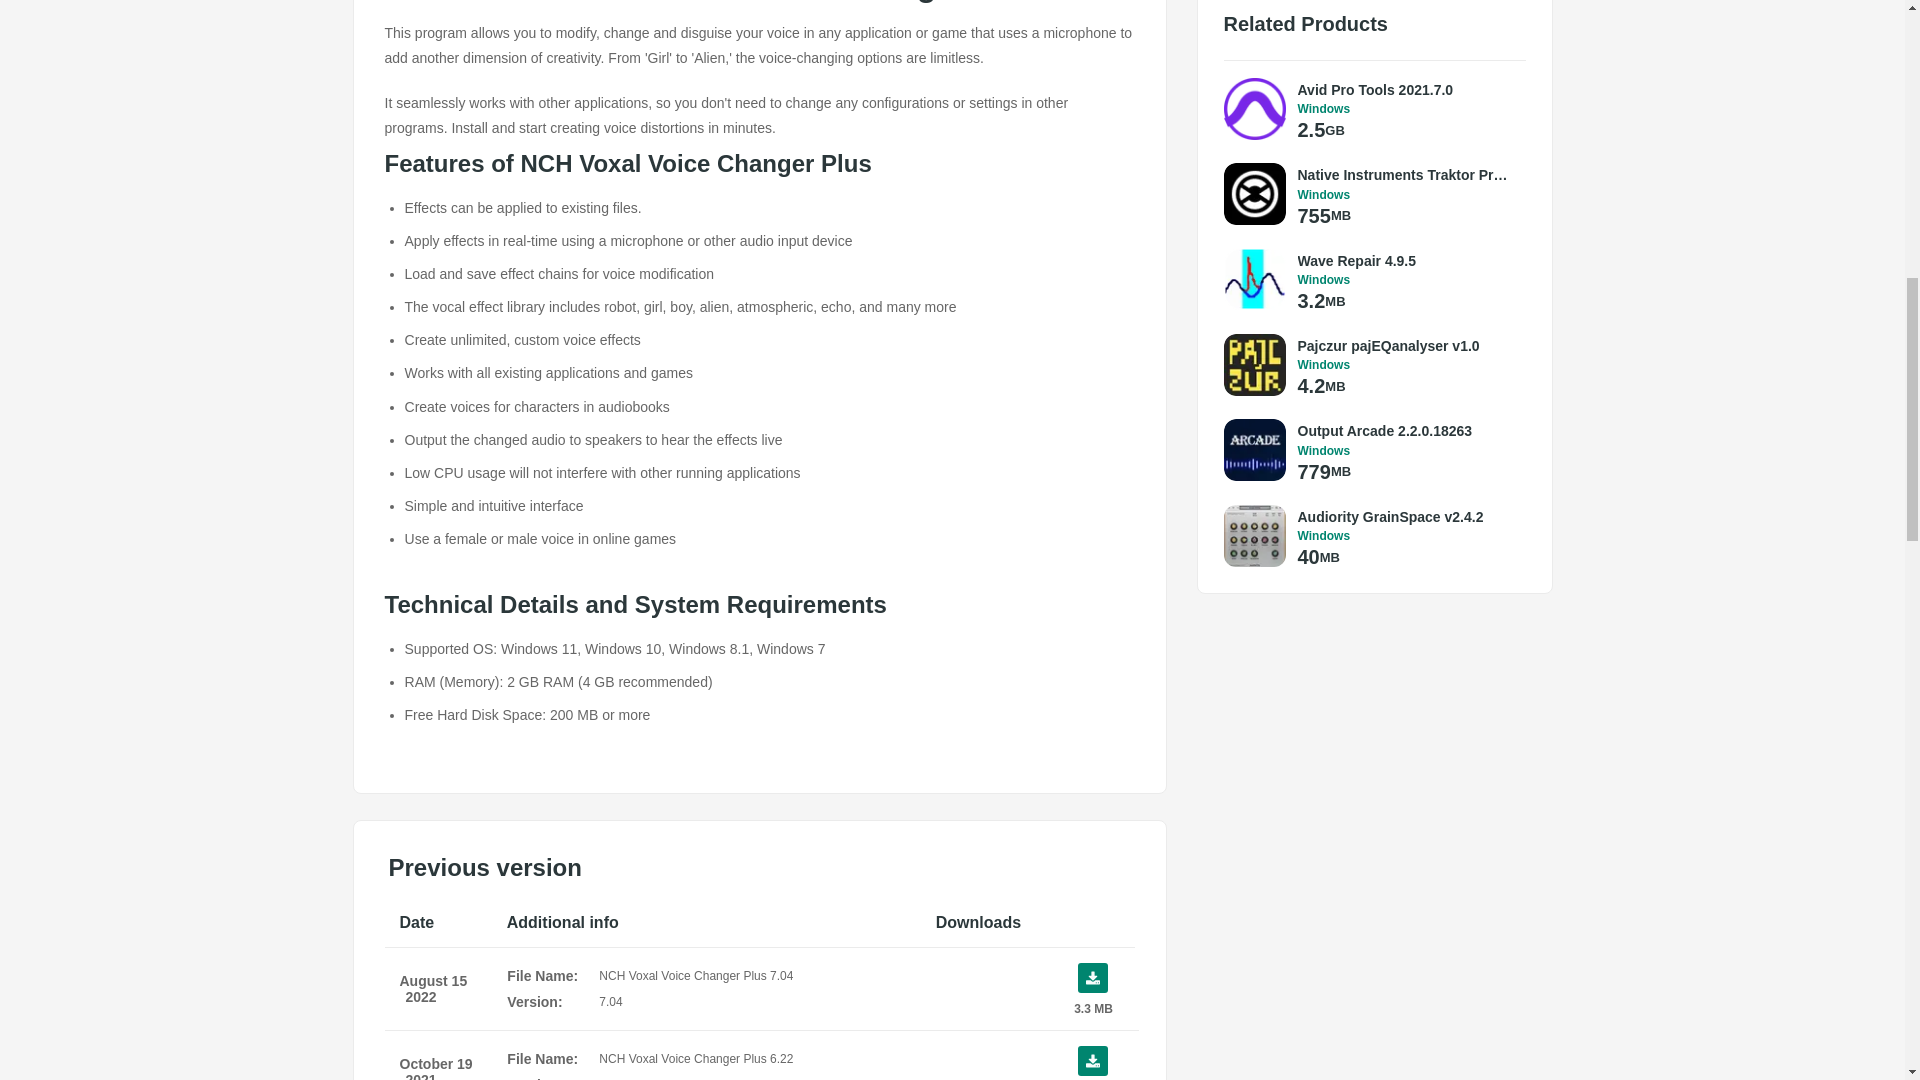 The width and height of the screenshot is (1920, 1080). What do you see at coordinates (1406, 108) in the screenshot?
I see `Windows` at bounding box center [1406, 108].